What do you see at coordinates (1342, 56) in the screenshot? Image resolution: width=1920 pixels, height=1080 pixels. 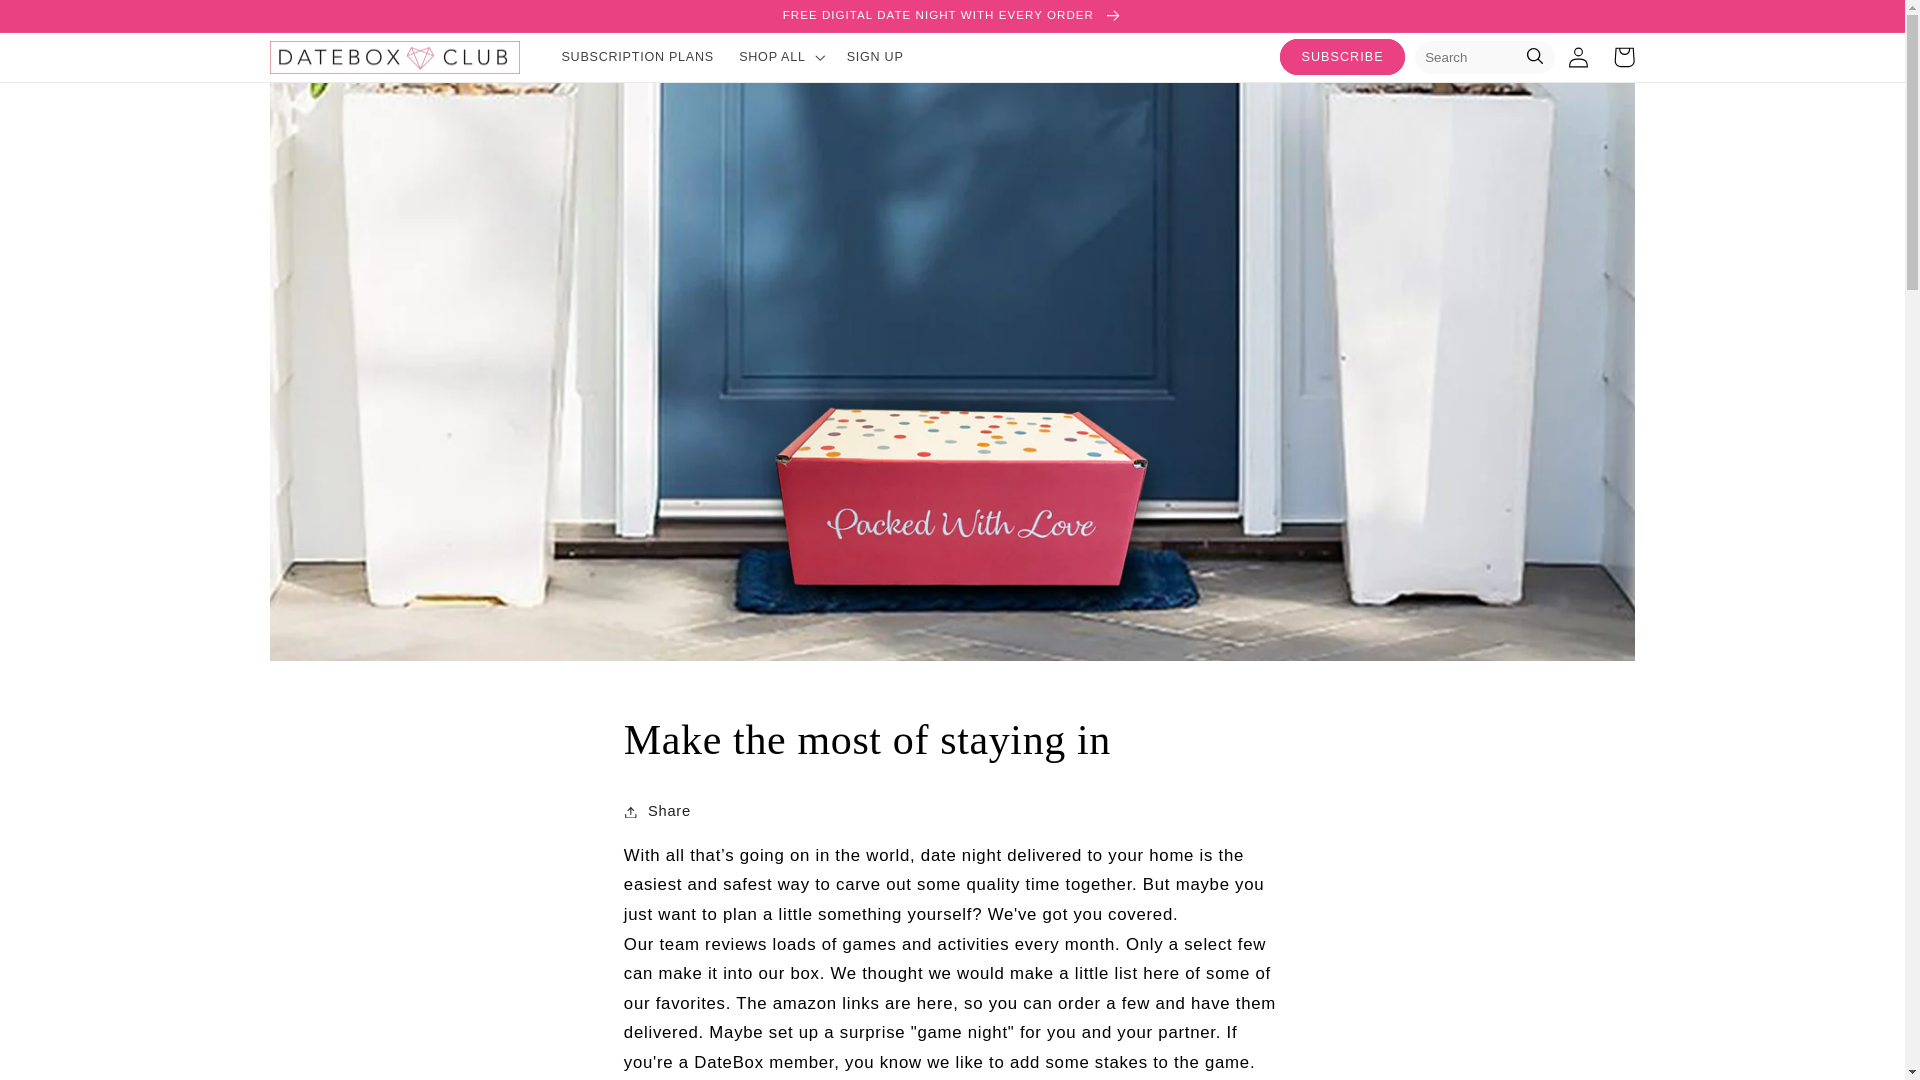 I see `SUBSCRIBE` at bounding box center [1342, 56].